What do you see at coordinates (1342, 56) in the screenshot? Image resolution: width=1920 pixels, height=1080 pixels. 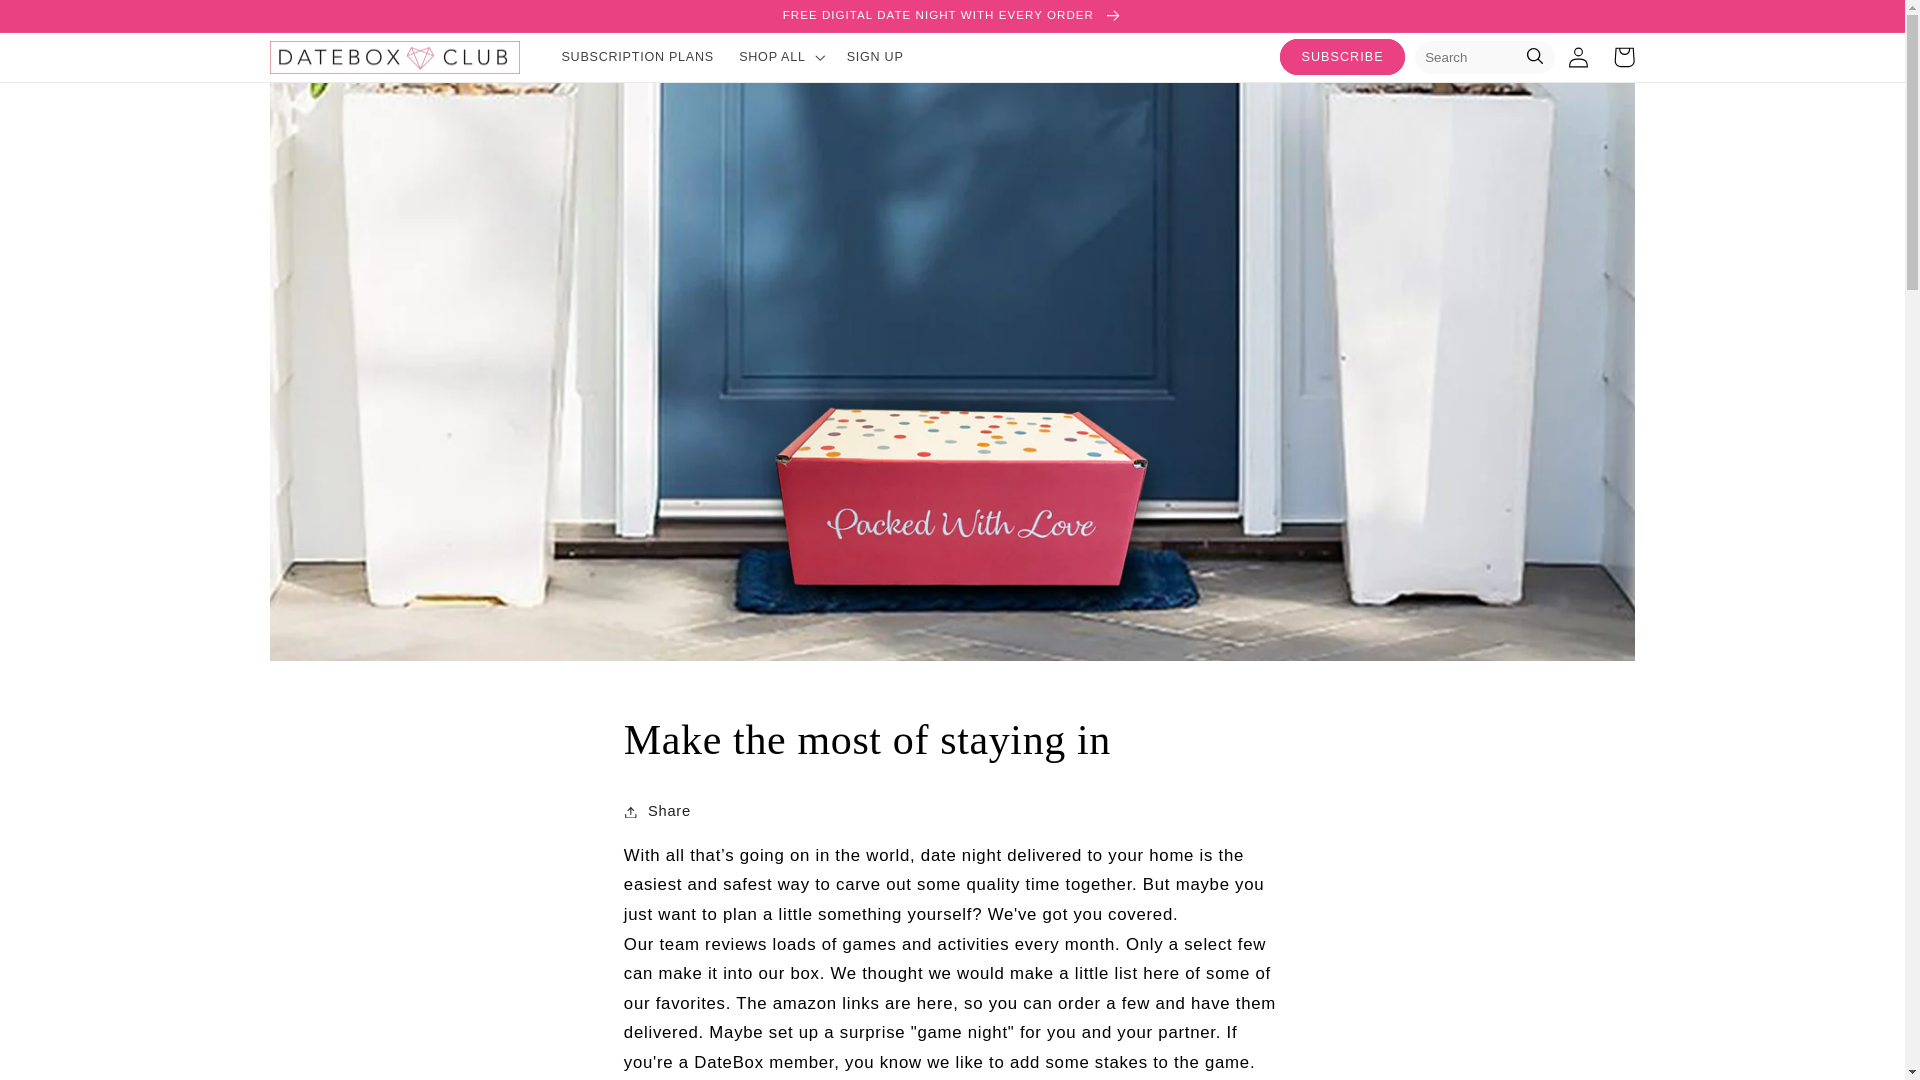 I see `SUBSCRIBE` at bounding box center [1342, 56].